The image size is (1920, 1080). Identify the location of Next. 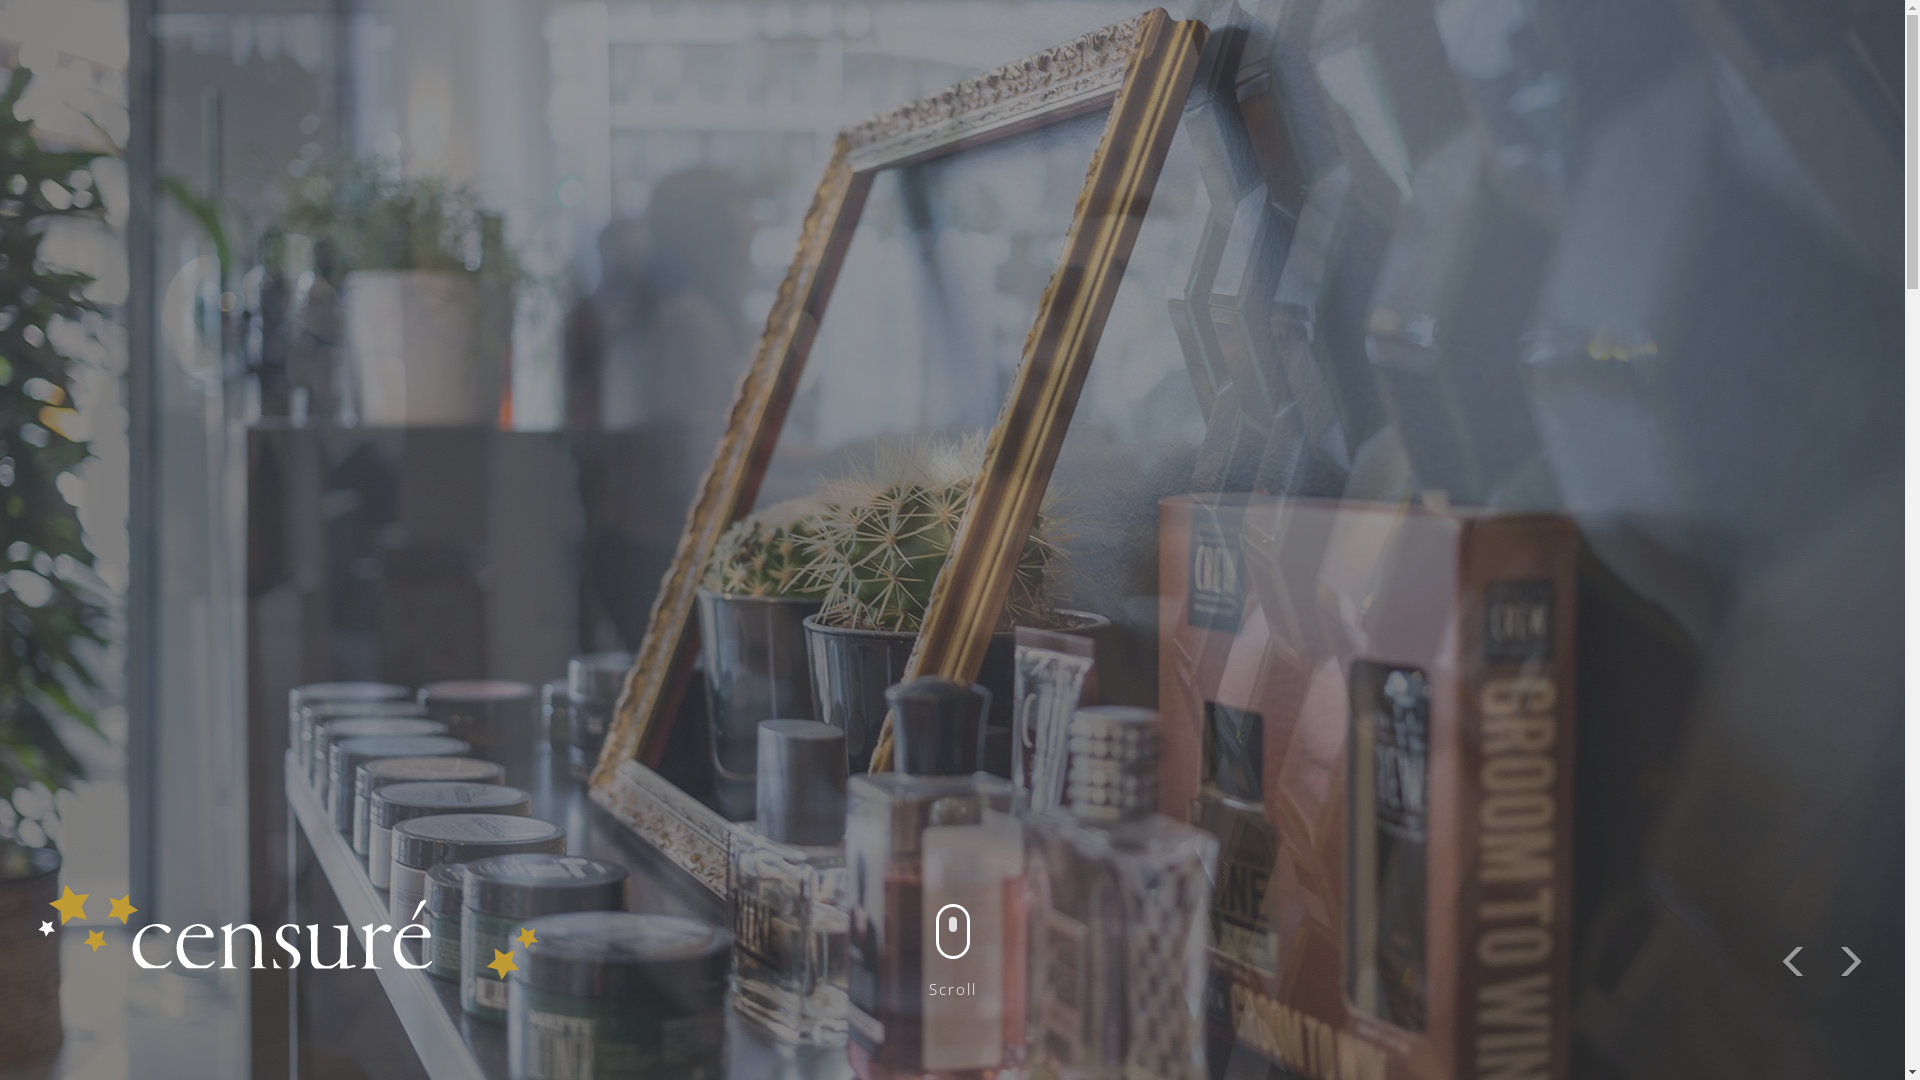
(1850, 965).